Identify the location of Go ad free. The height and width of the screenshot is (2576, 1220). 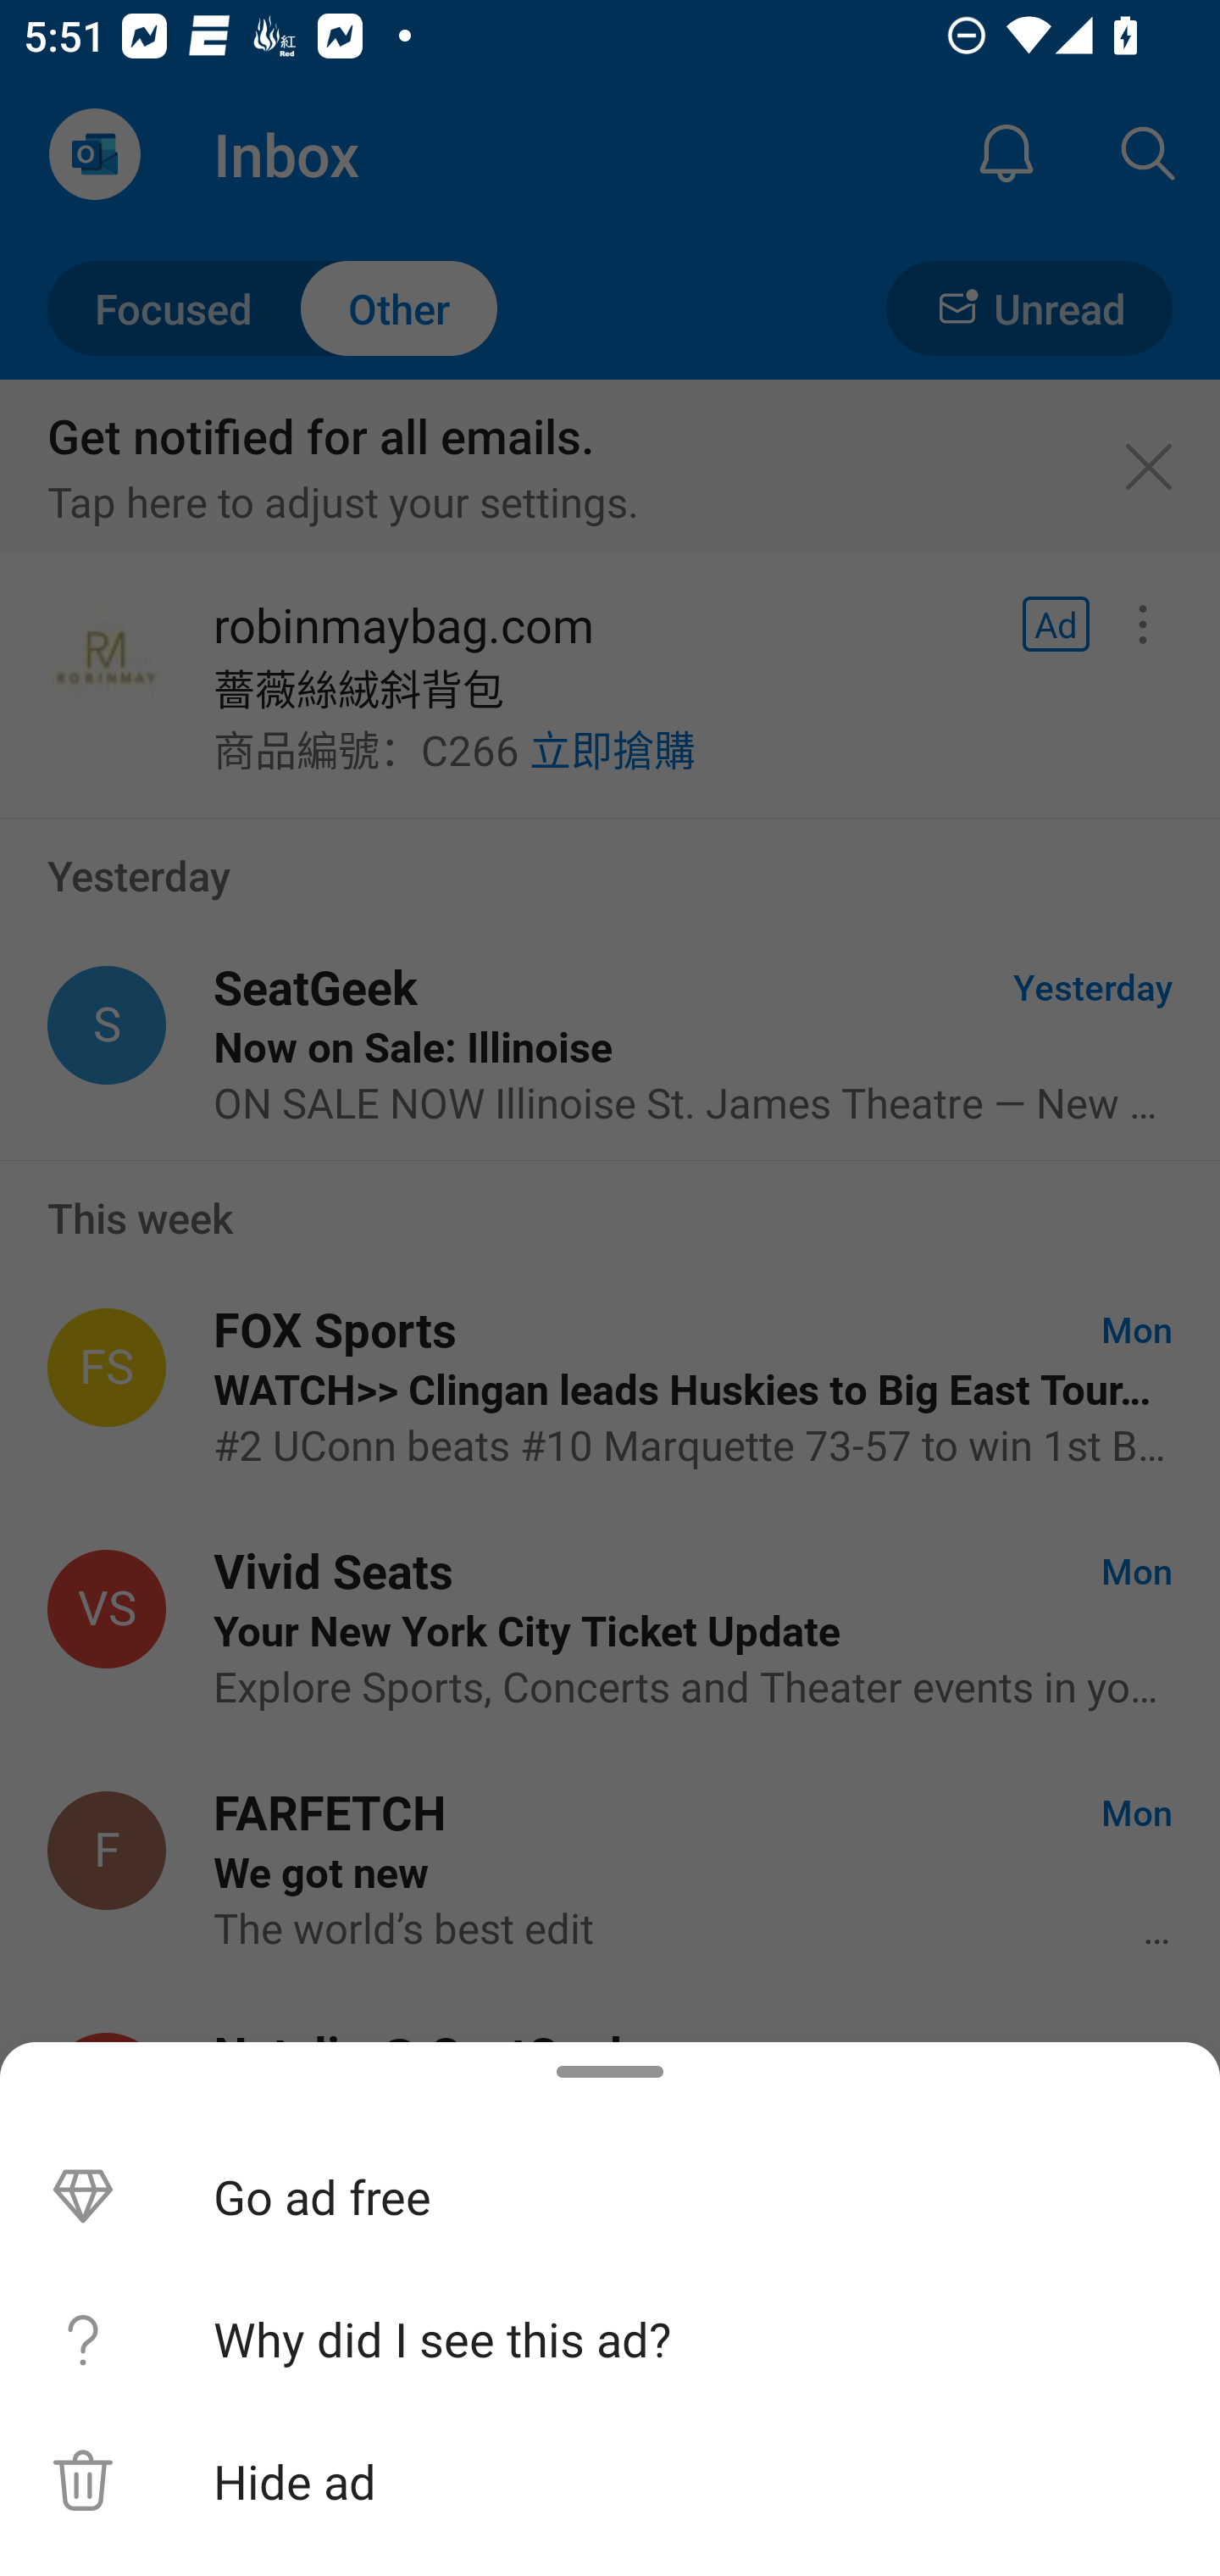
(610, 2196).